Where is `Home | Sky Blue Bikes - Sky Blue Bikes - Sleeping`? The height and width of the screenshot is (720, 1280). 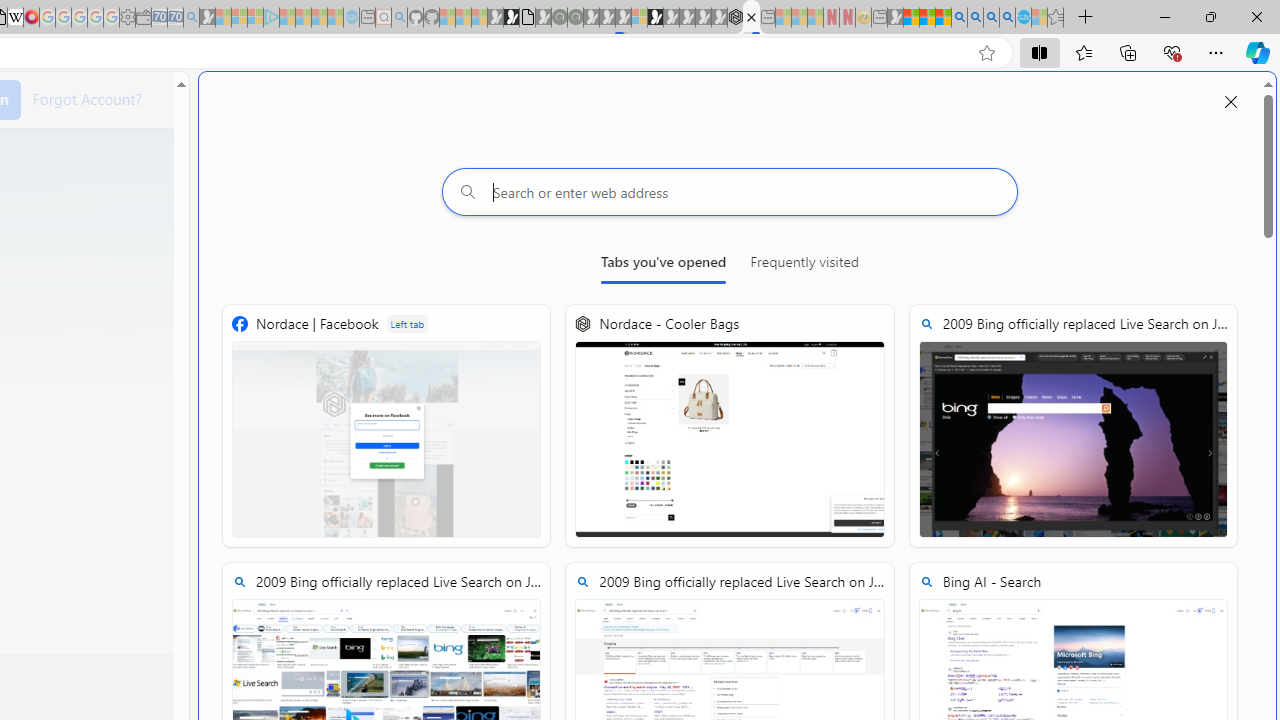
Home | Sky Blue Bikes - Sky Blue Bikes - Sleeping is located at coordinates (352, 18).